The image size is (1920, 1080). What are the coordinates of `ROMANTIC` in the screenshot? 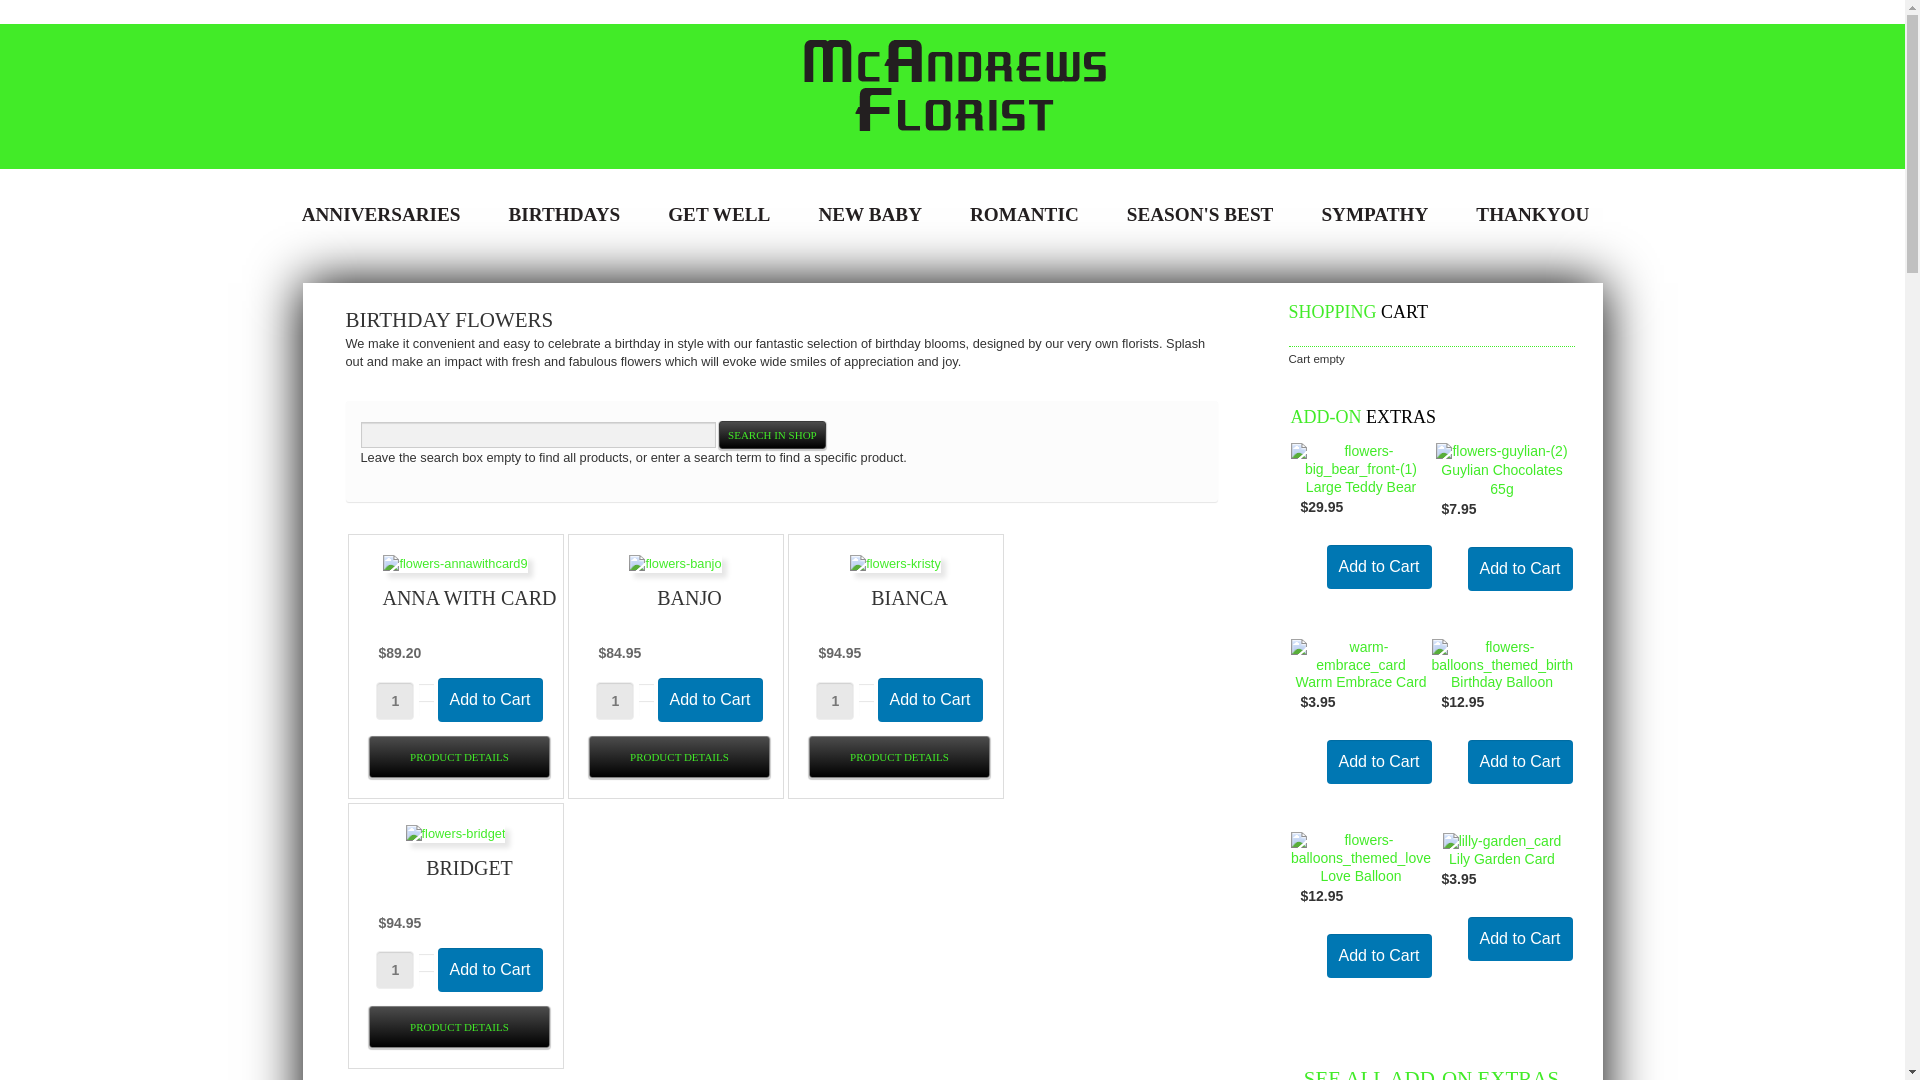 It's located at (1024, 214).